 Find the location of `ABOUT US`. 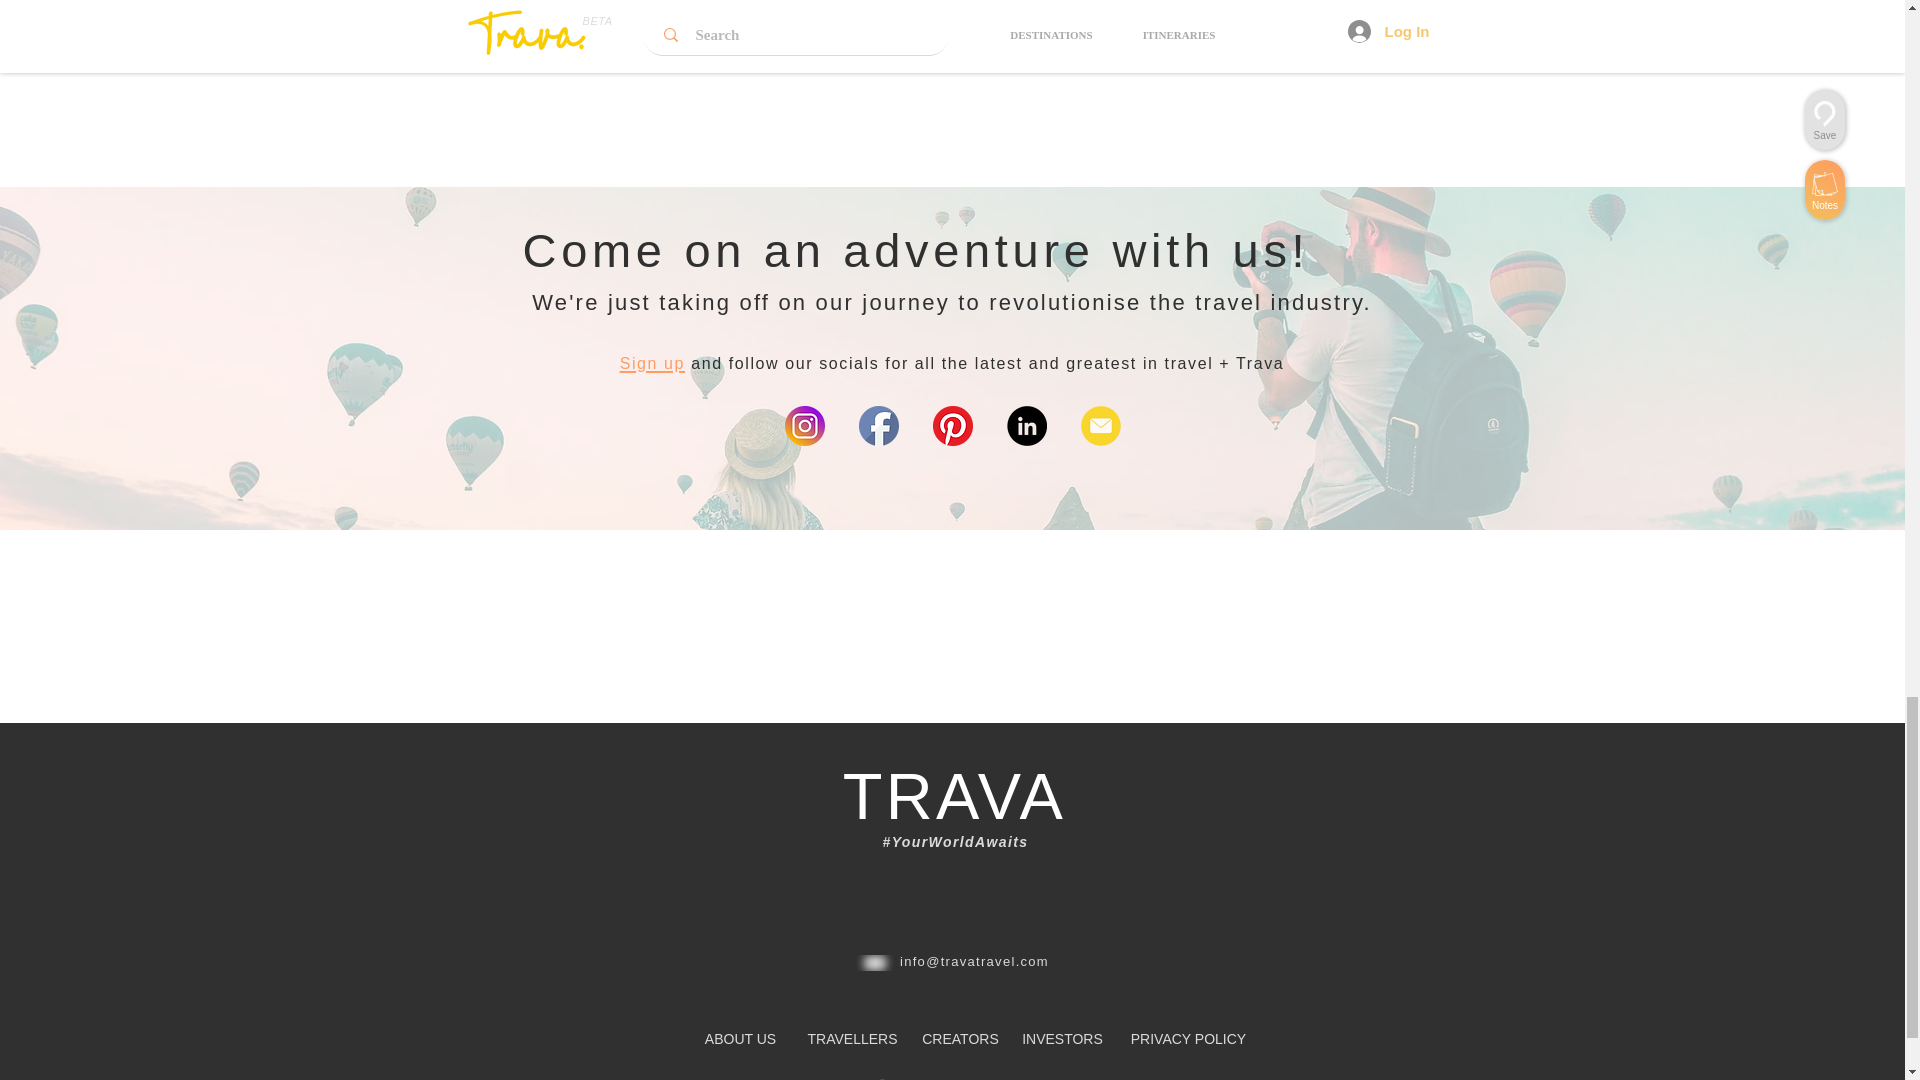

ABOUT US is located at coordinates (740, 1040).